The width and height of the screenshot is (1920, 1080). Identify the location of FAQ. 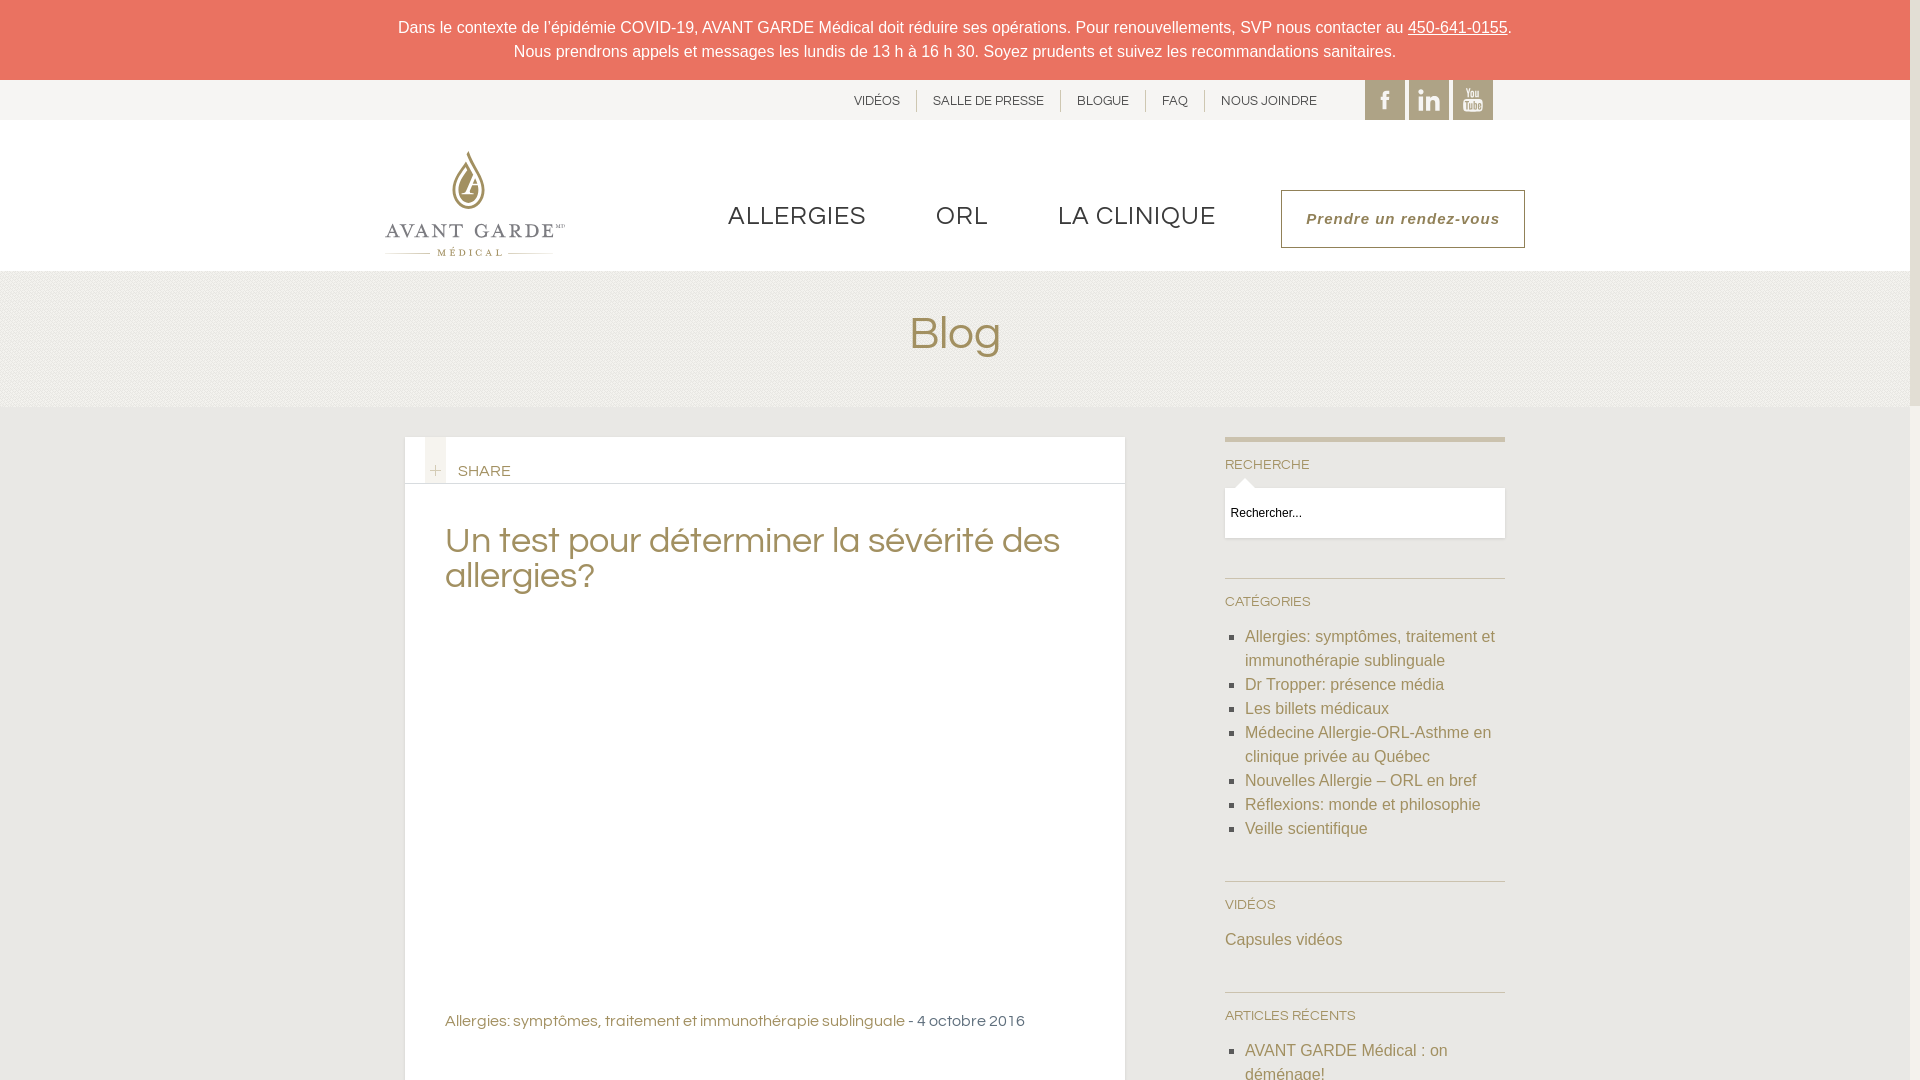
(1176, 101).